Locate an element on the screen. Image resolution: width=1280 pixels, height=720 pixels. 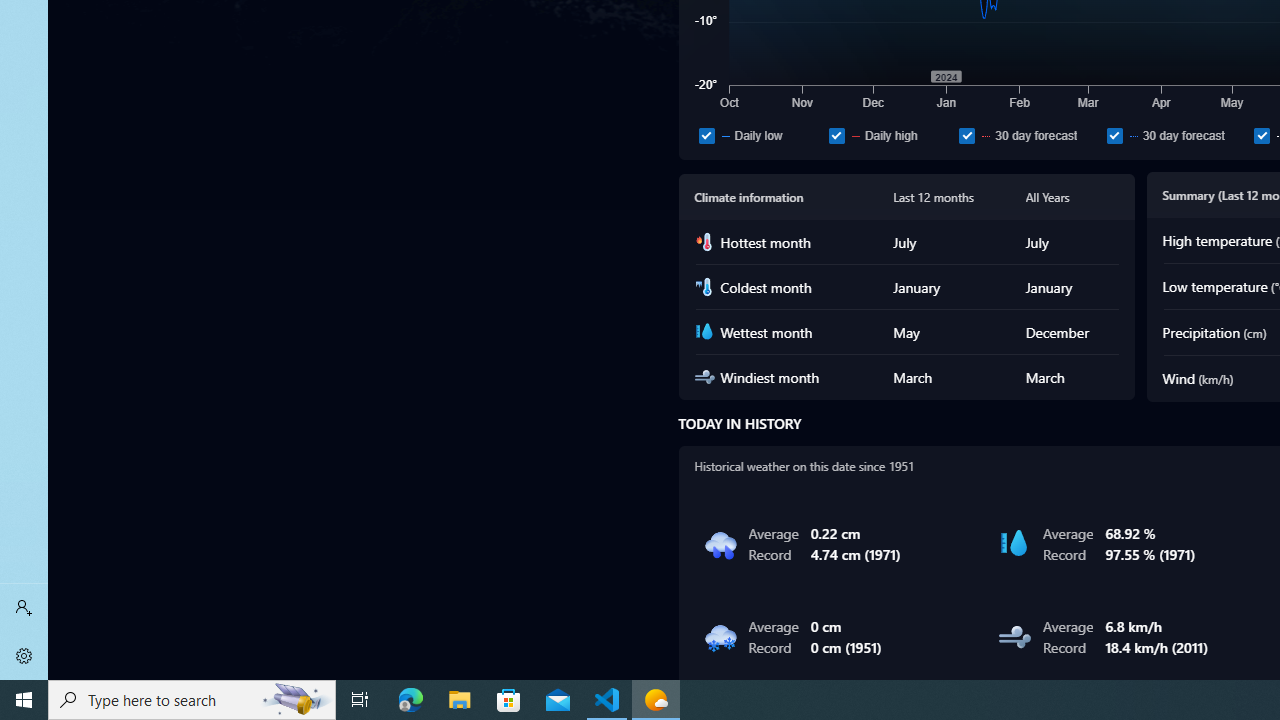
Task View is located at coordinates (360, 700).